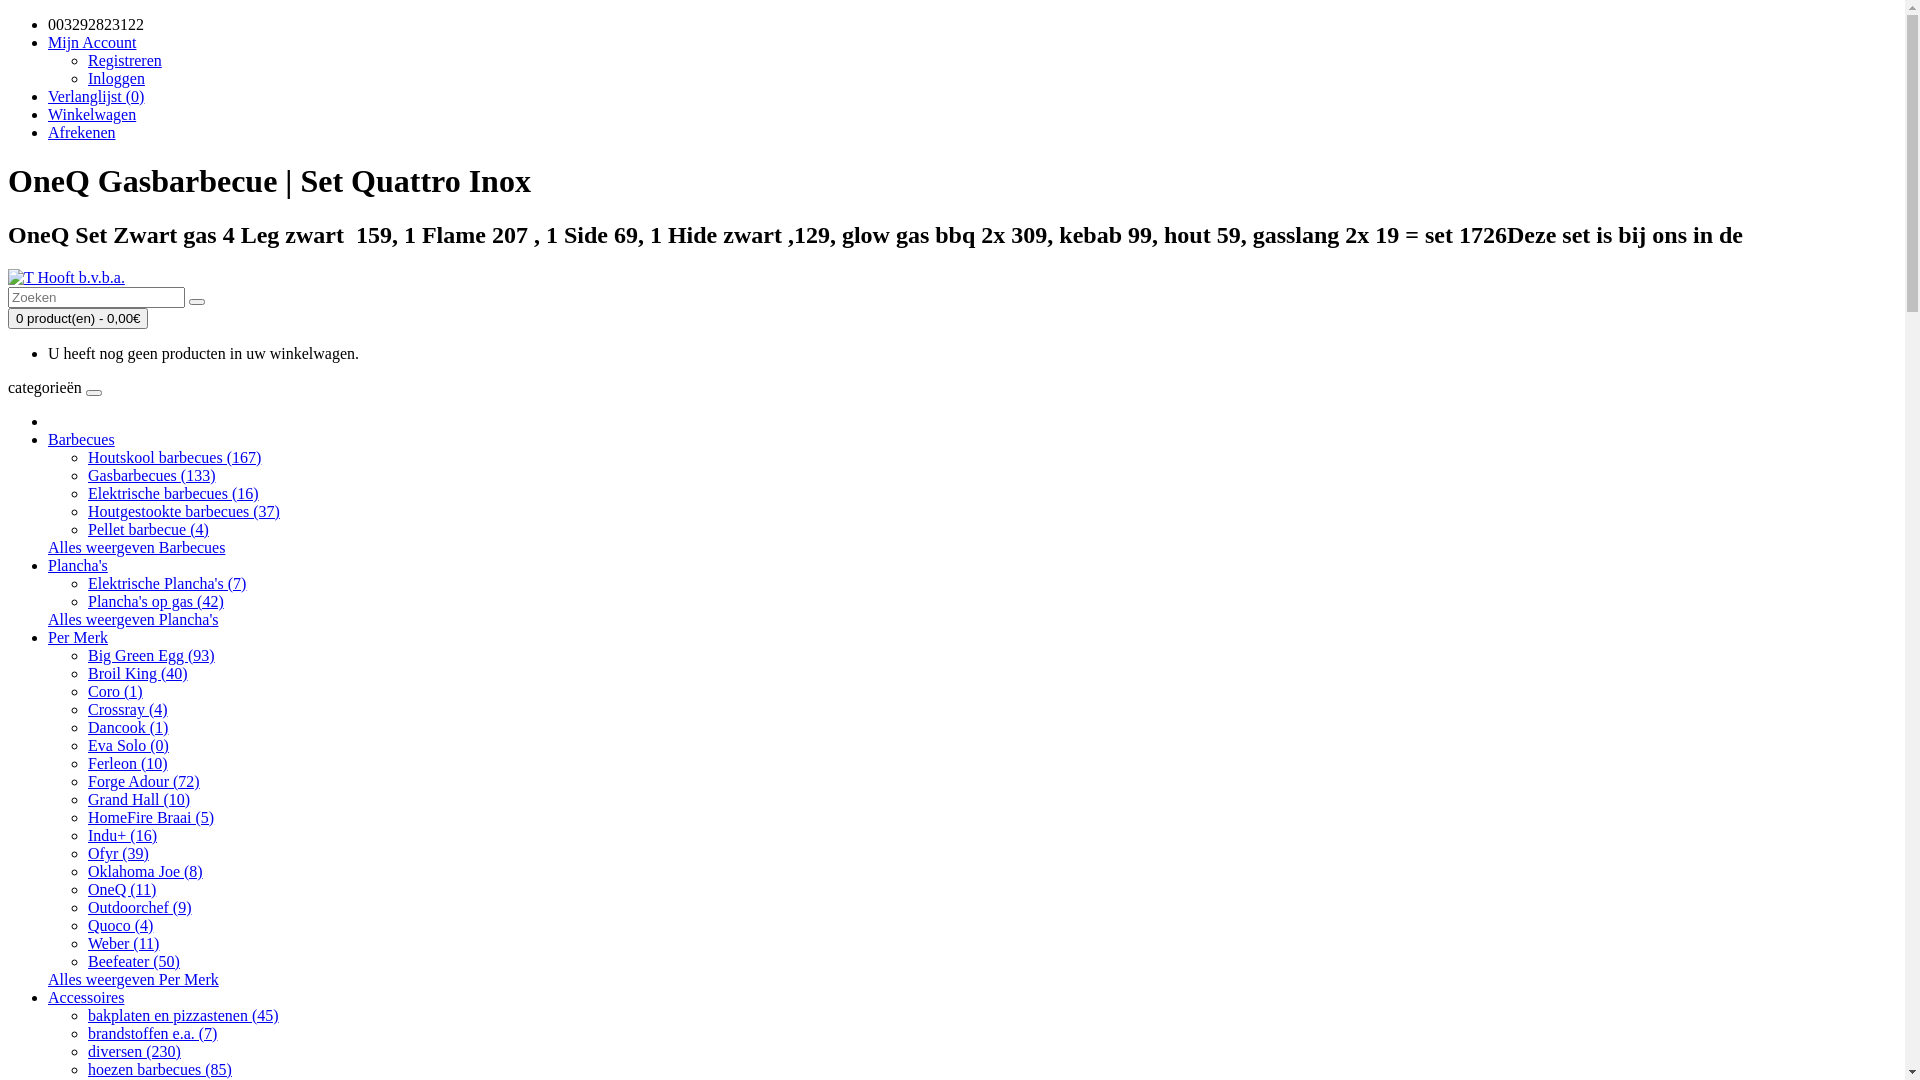 This screenshot has height=1080, width=1920. What do you see at coordinates (128, 764) in the screenshot?
I see `Ferleon (10)` at bounding box center [128, 764].